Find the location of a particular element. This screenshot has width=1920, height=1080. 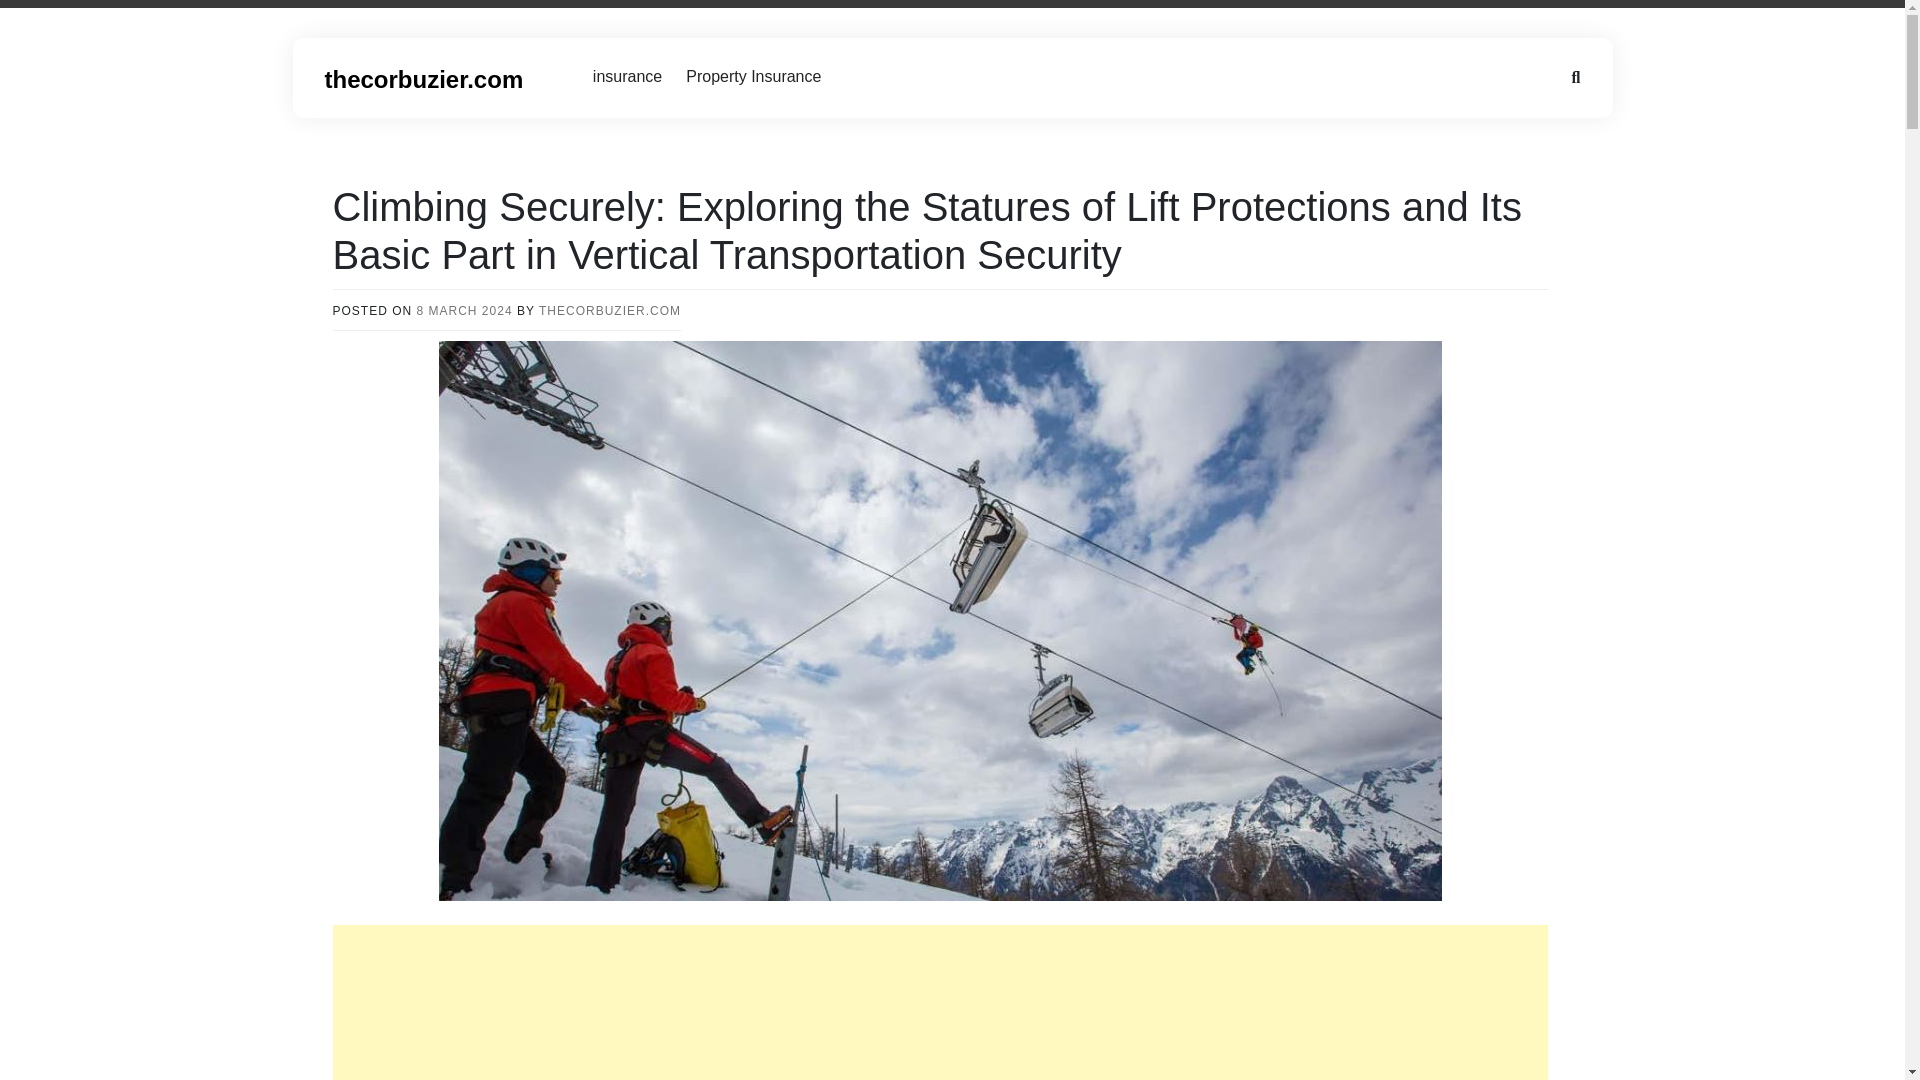

thecorbuzier.com is located at coordinates (423, 78).